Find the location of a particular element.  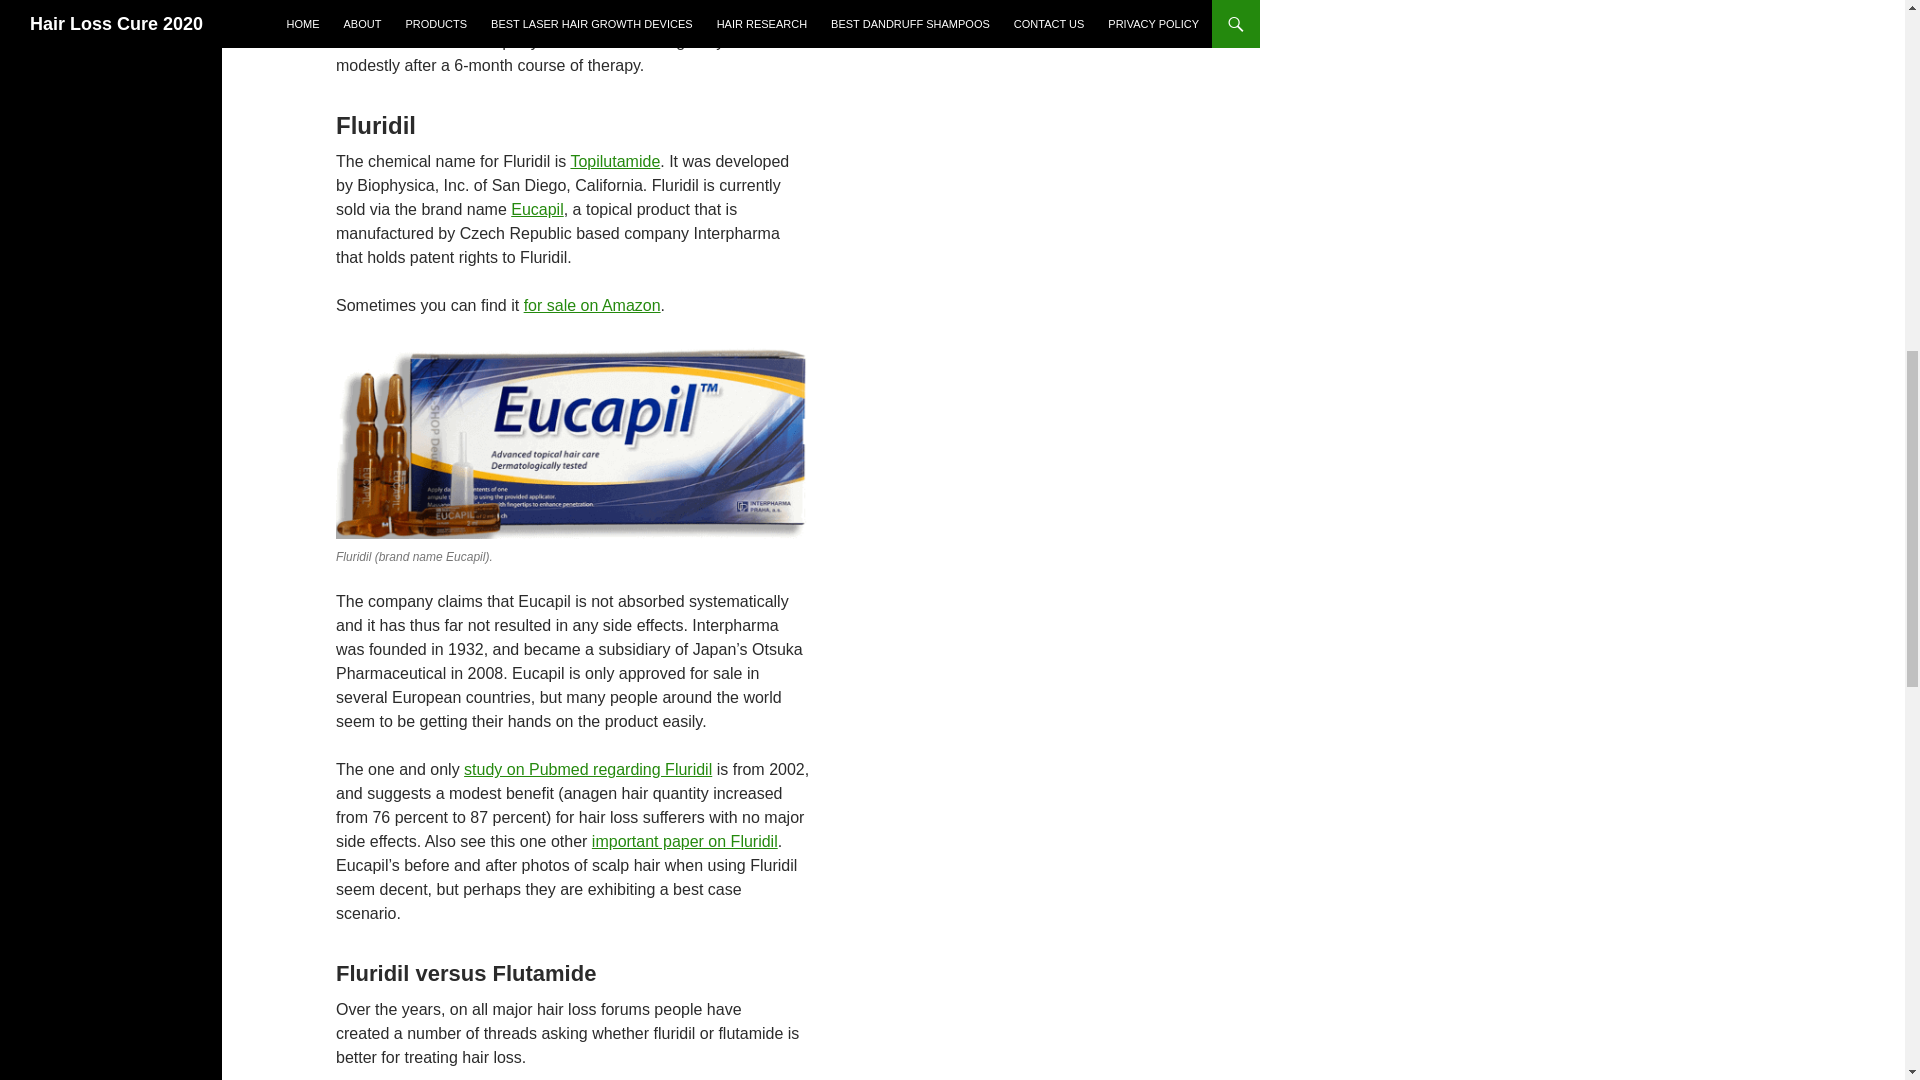

study on Pubmed regarding Fluridil is located at coordinates (588, 769).